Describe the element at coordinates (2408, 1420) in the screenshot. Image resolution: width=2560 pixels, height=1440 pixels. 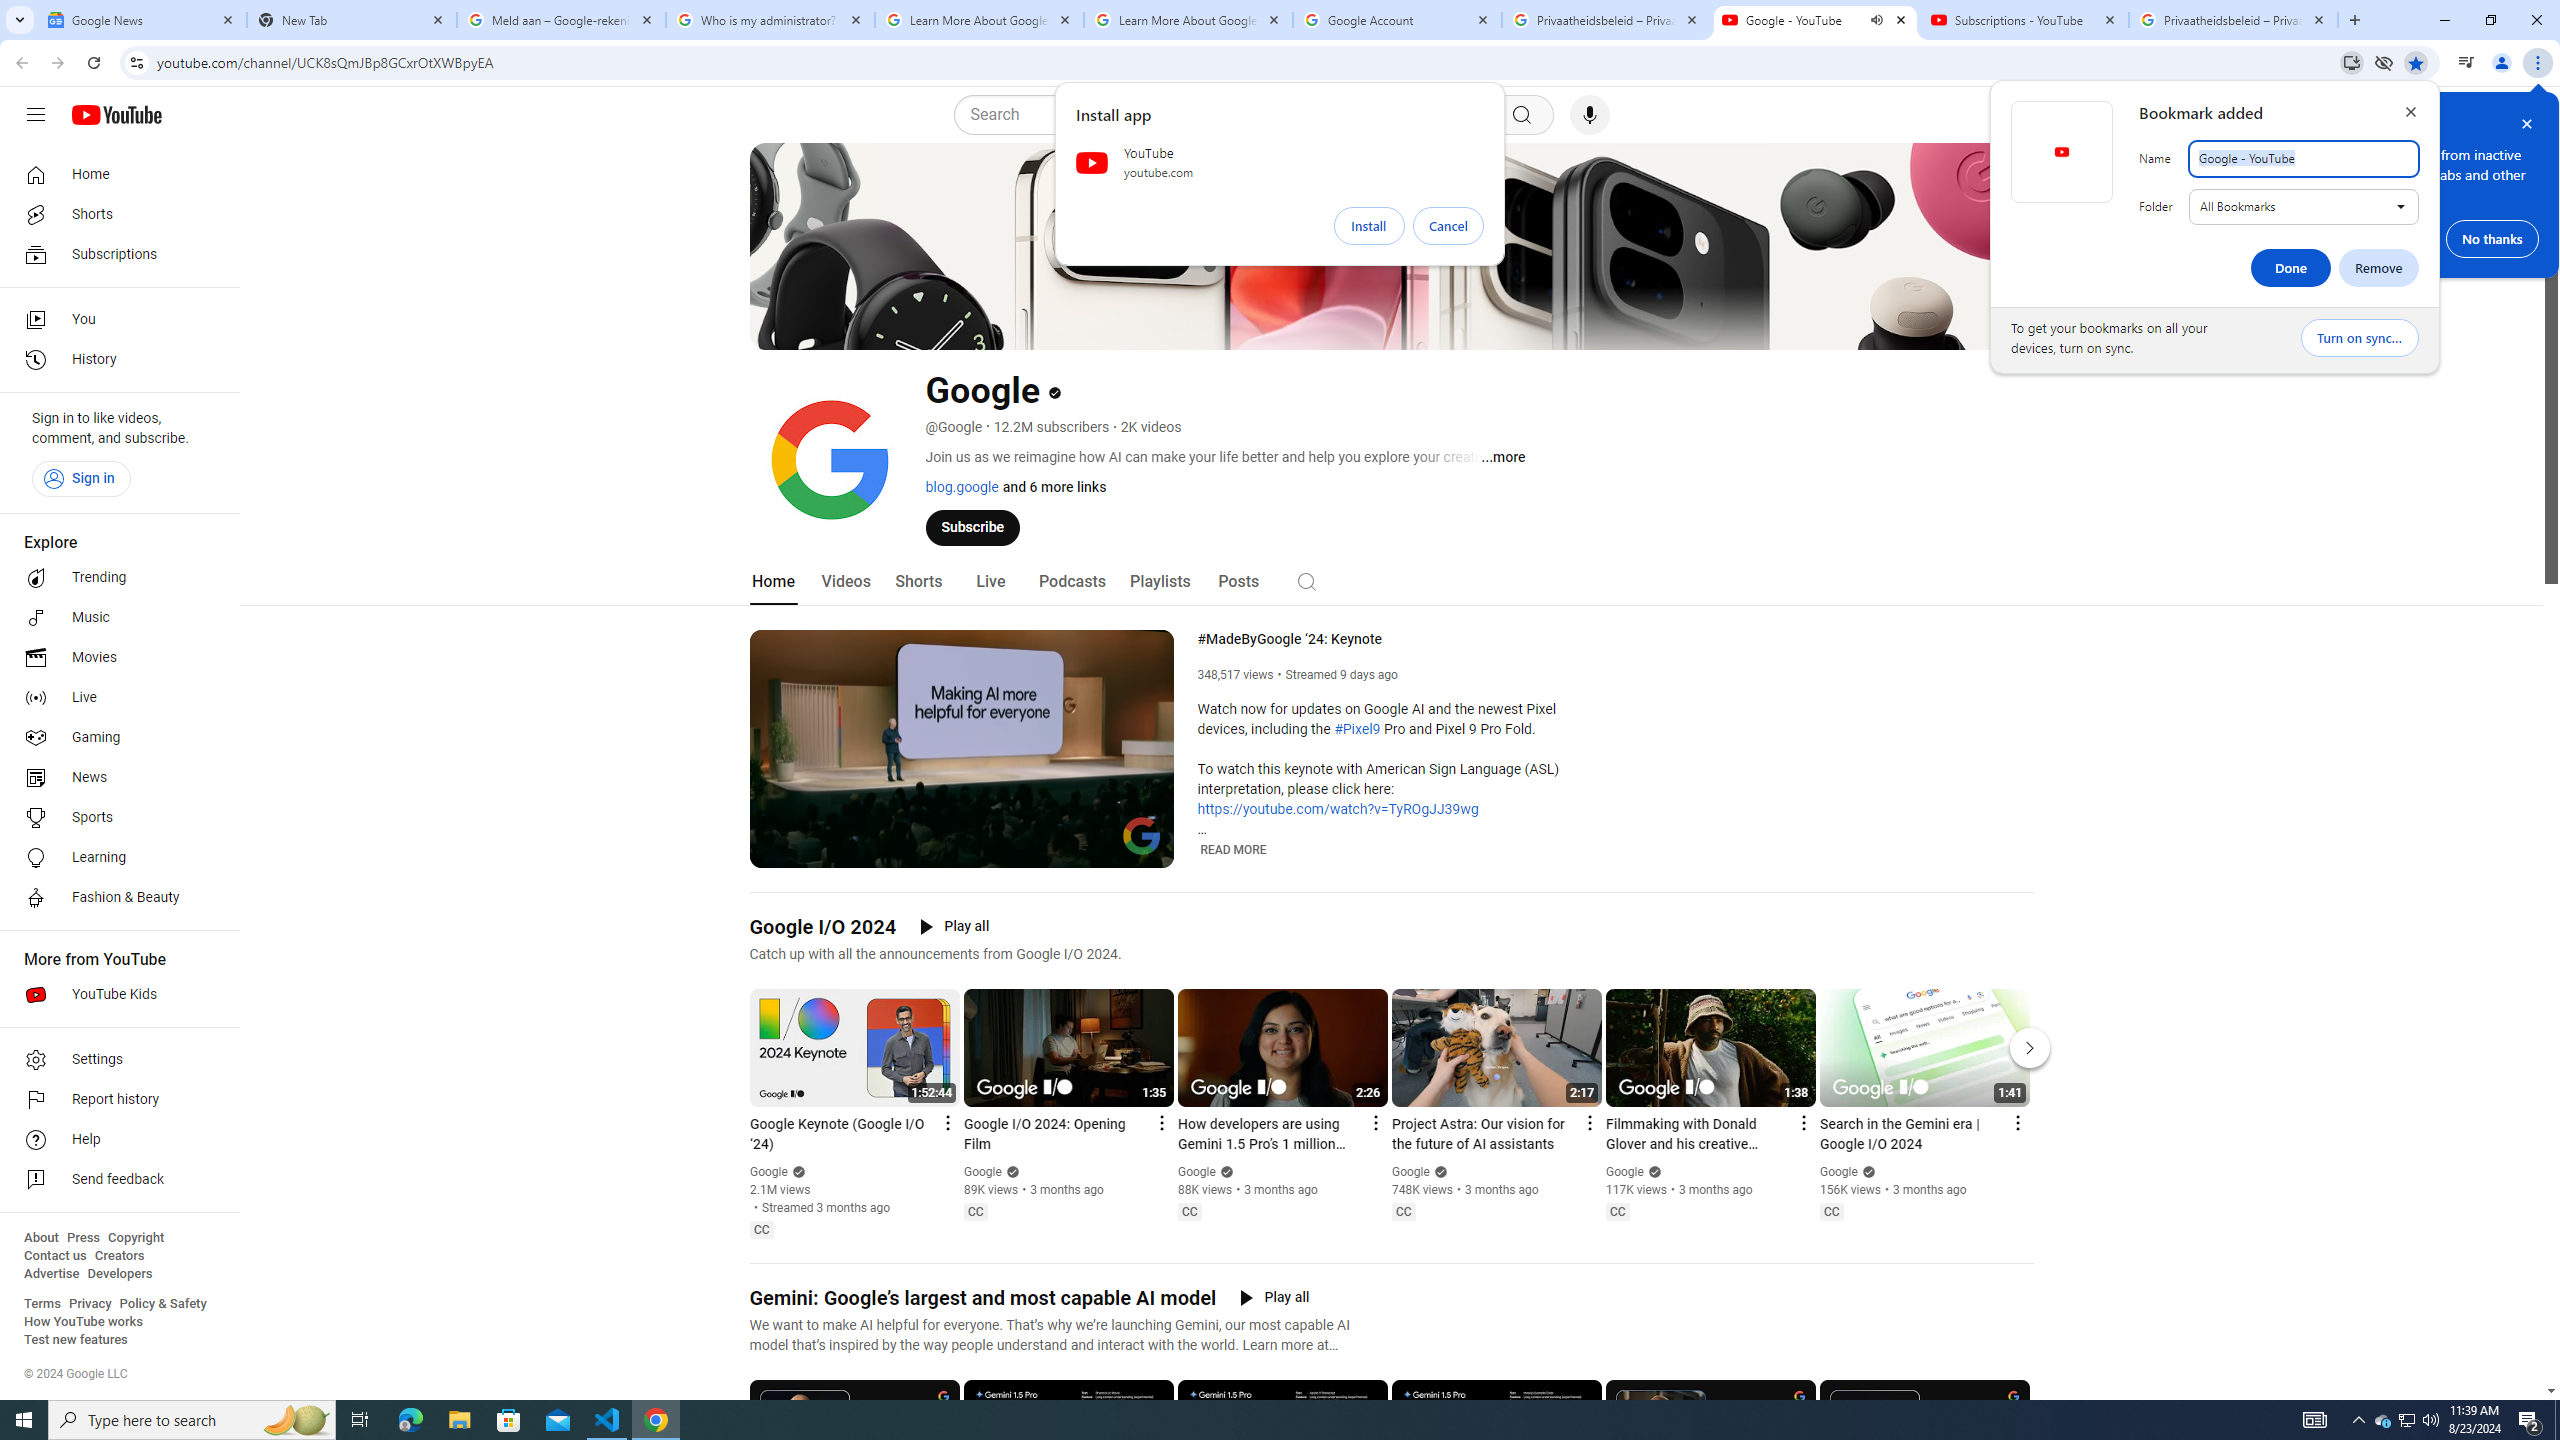
I see `Google Account` at that location.